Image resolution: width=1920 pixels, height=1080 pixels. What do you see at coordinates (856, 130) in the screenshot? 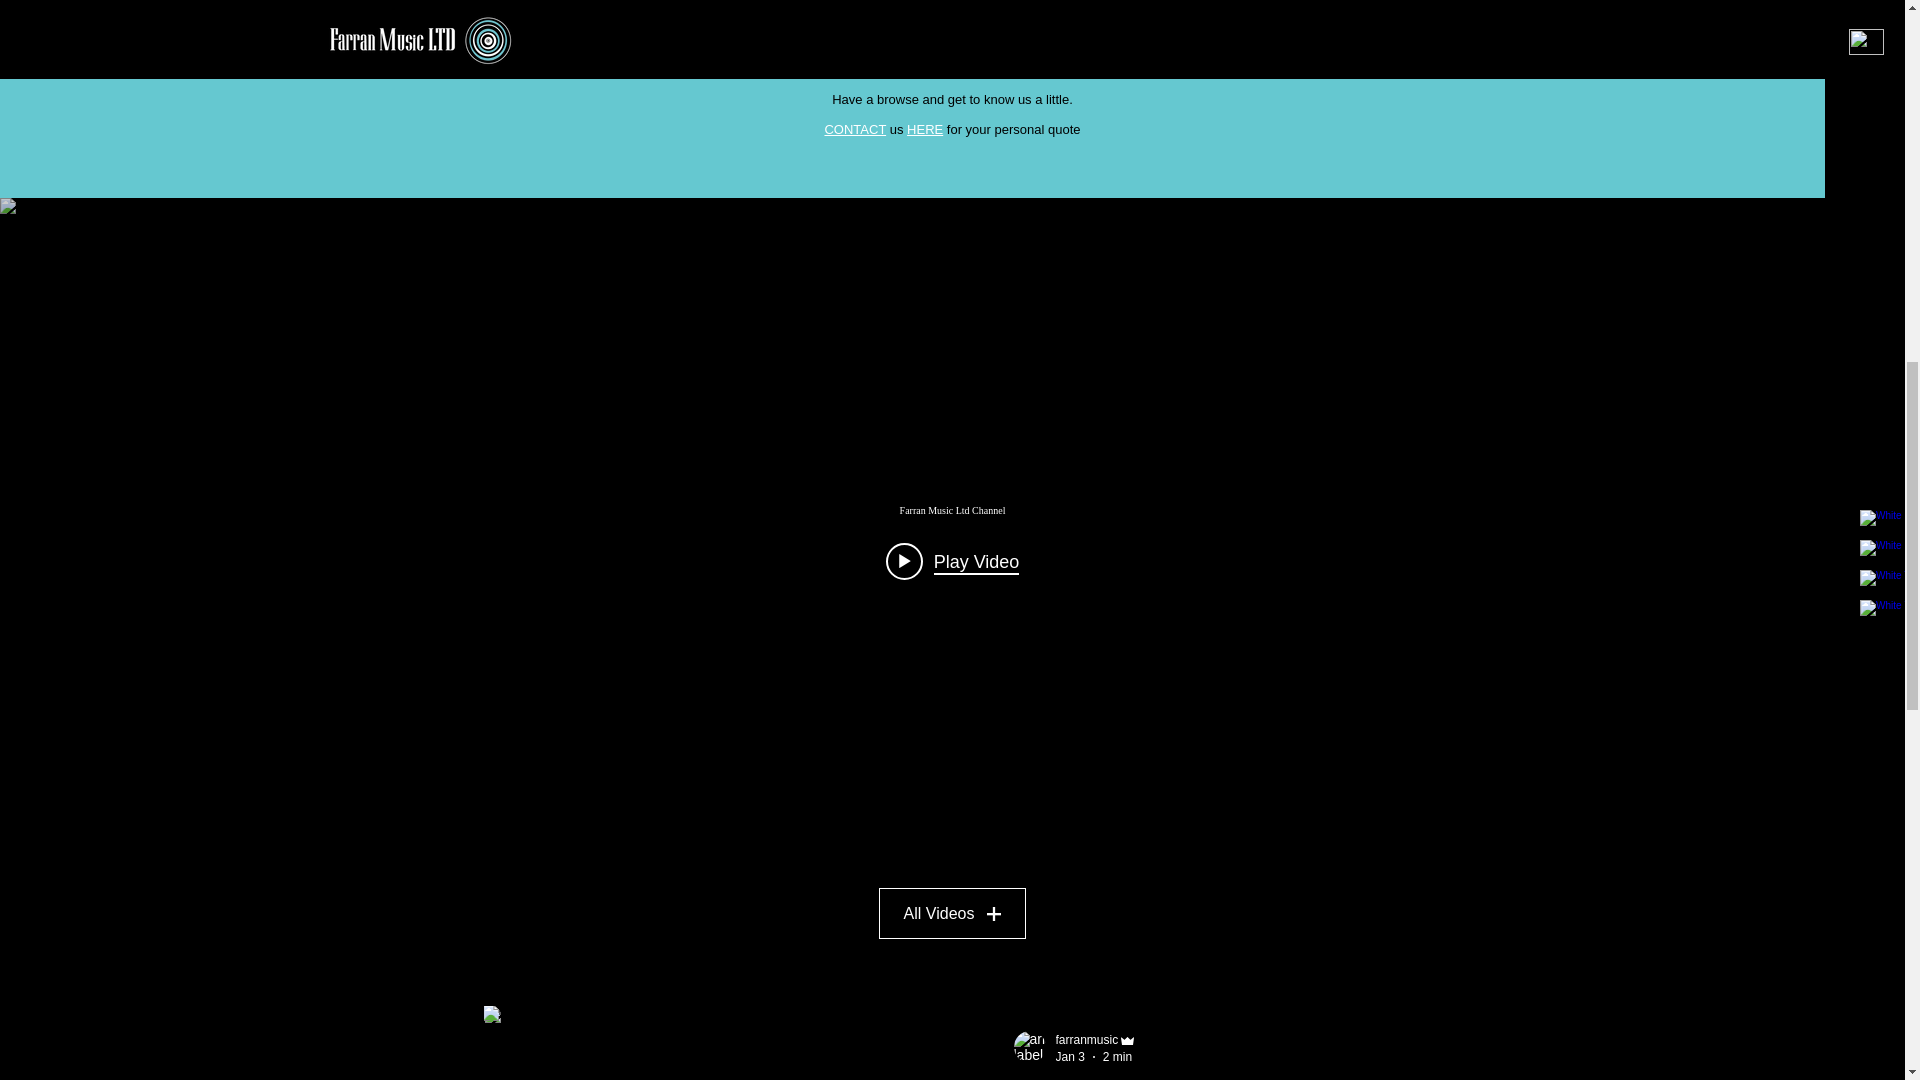
I see `CONTACT` at bounding box center [856, 130].